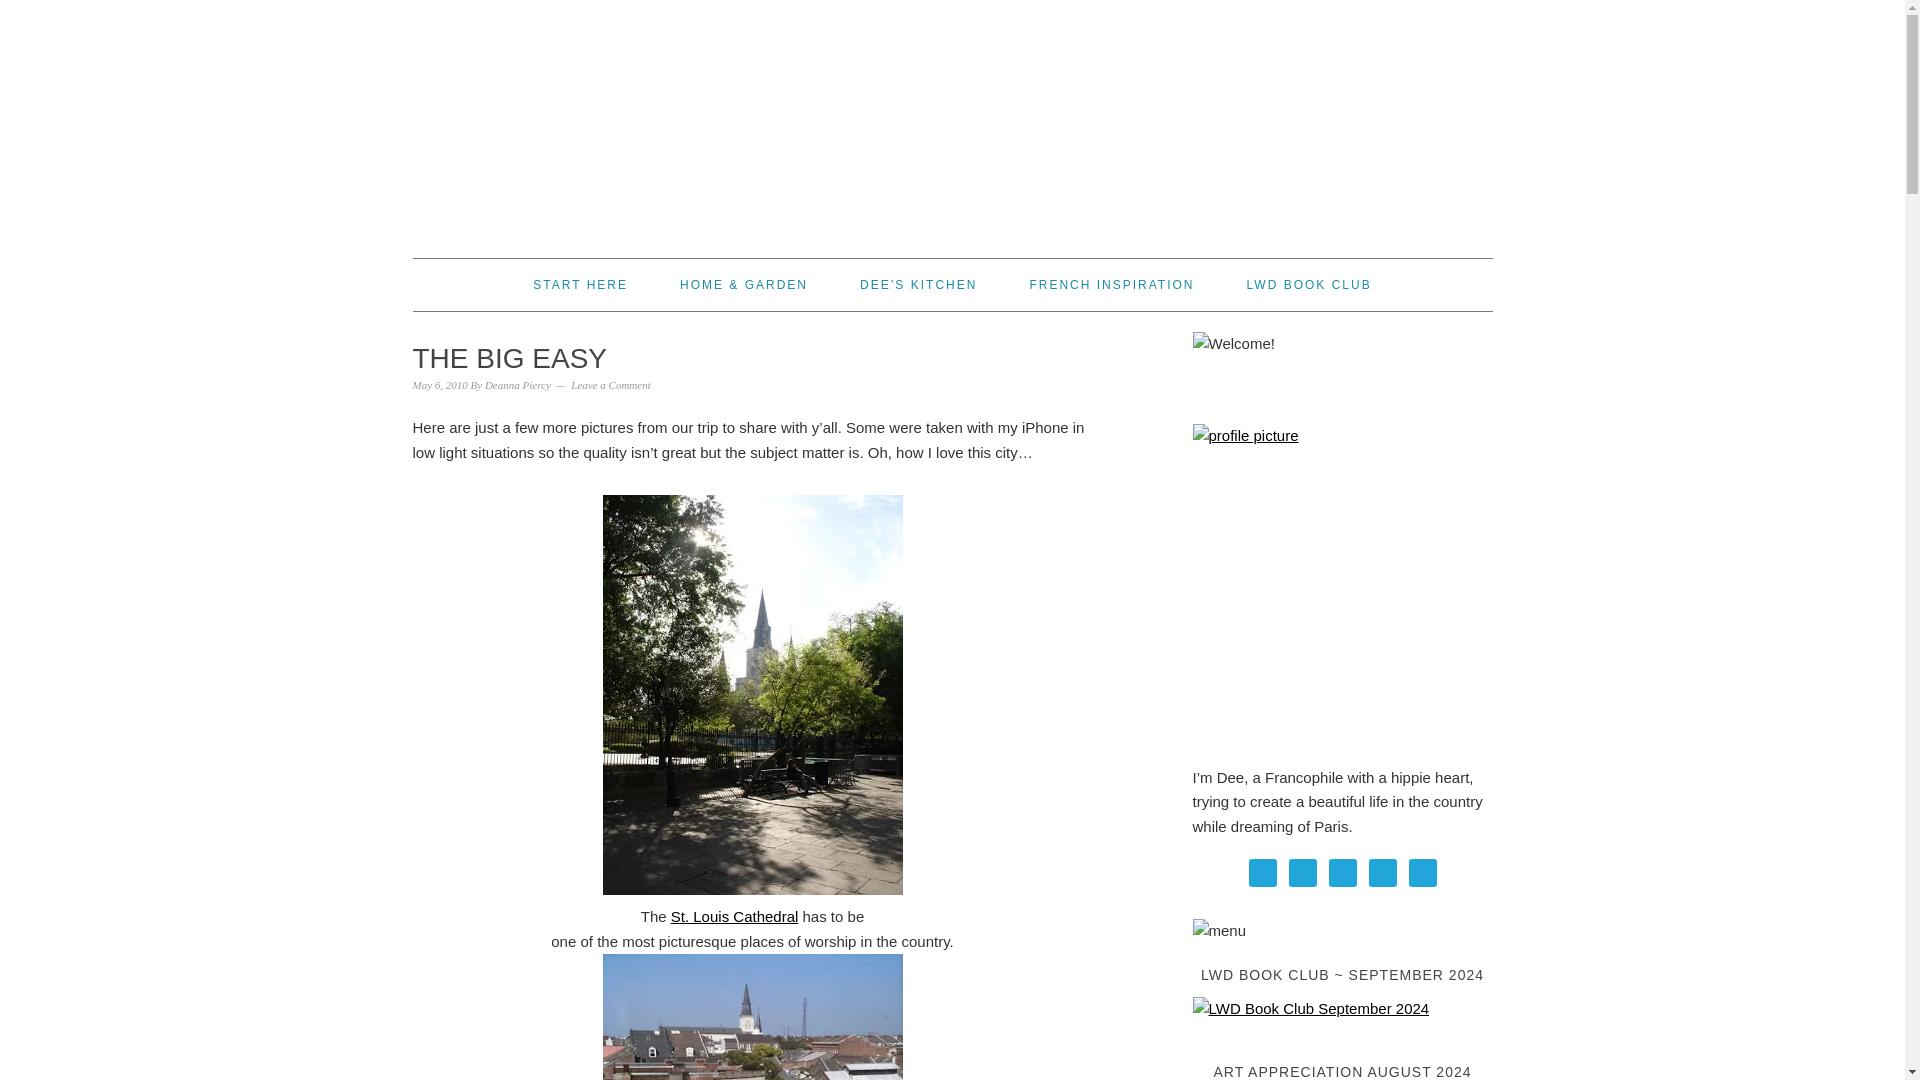 This screenshot has width=1920, height=1080. Describe the element at coordinates (1309, 285) in the screenshot. I see `LWD BOOK CLUB` at that location.